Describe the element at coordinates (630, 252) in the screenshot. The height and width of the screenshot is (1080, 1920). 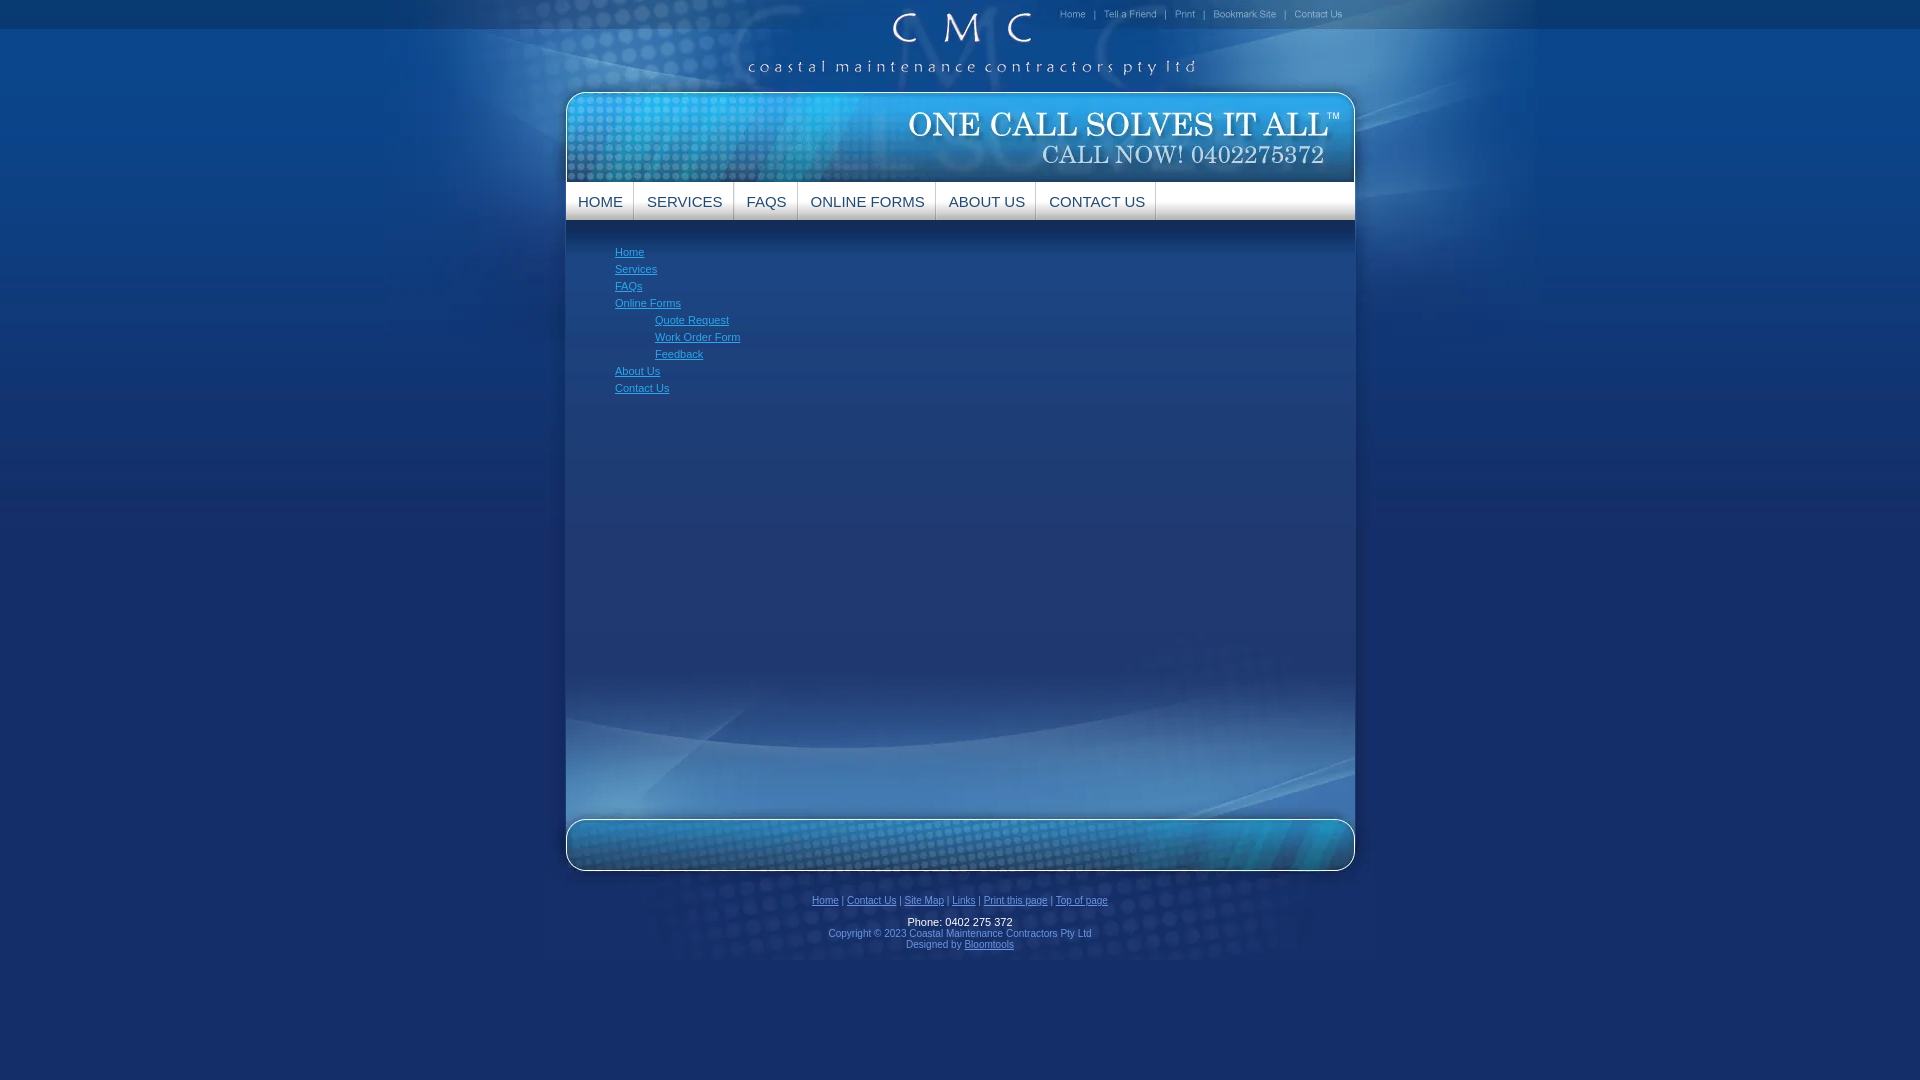
I see `Home` at that location.